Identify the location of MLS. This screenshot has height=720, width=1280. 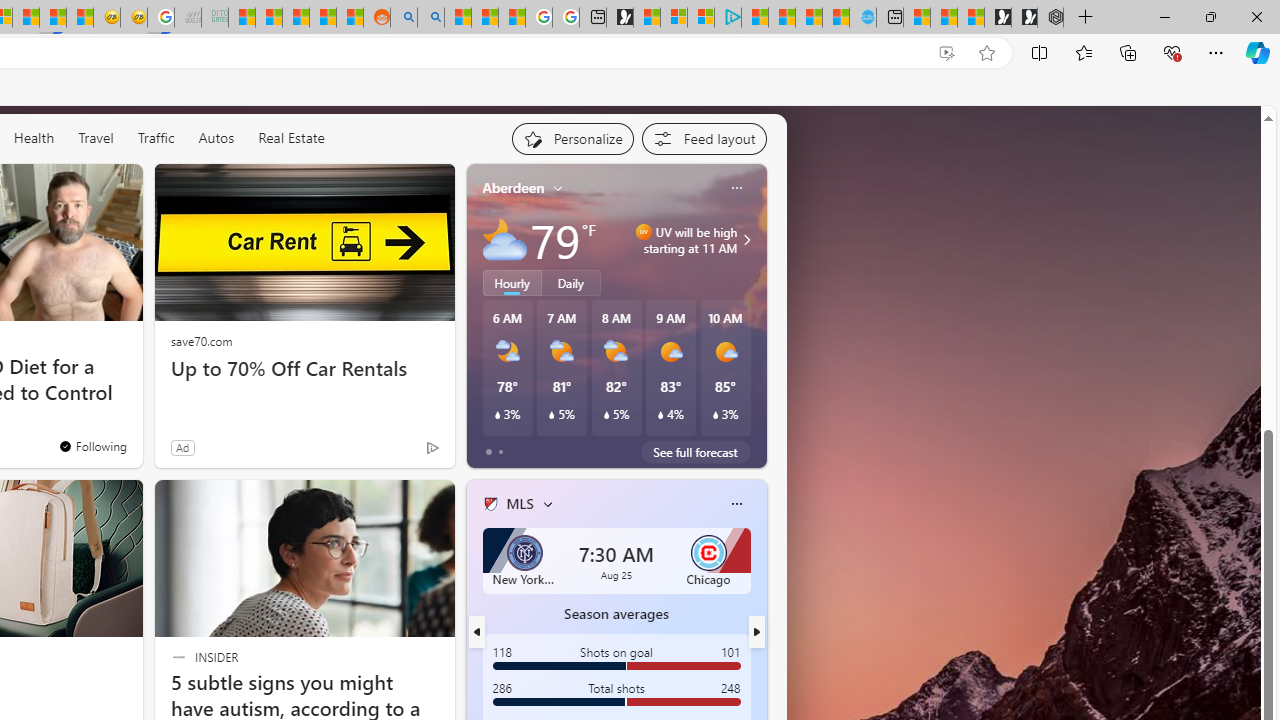
(519, 504).